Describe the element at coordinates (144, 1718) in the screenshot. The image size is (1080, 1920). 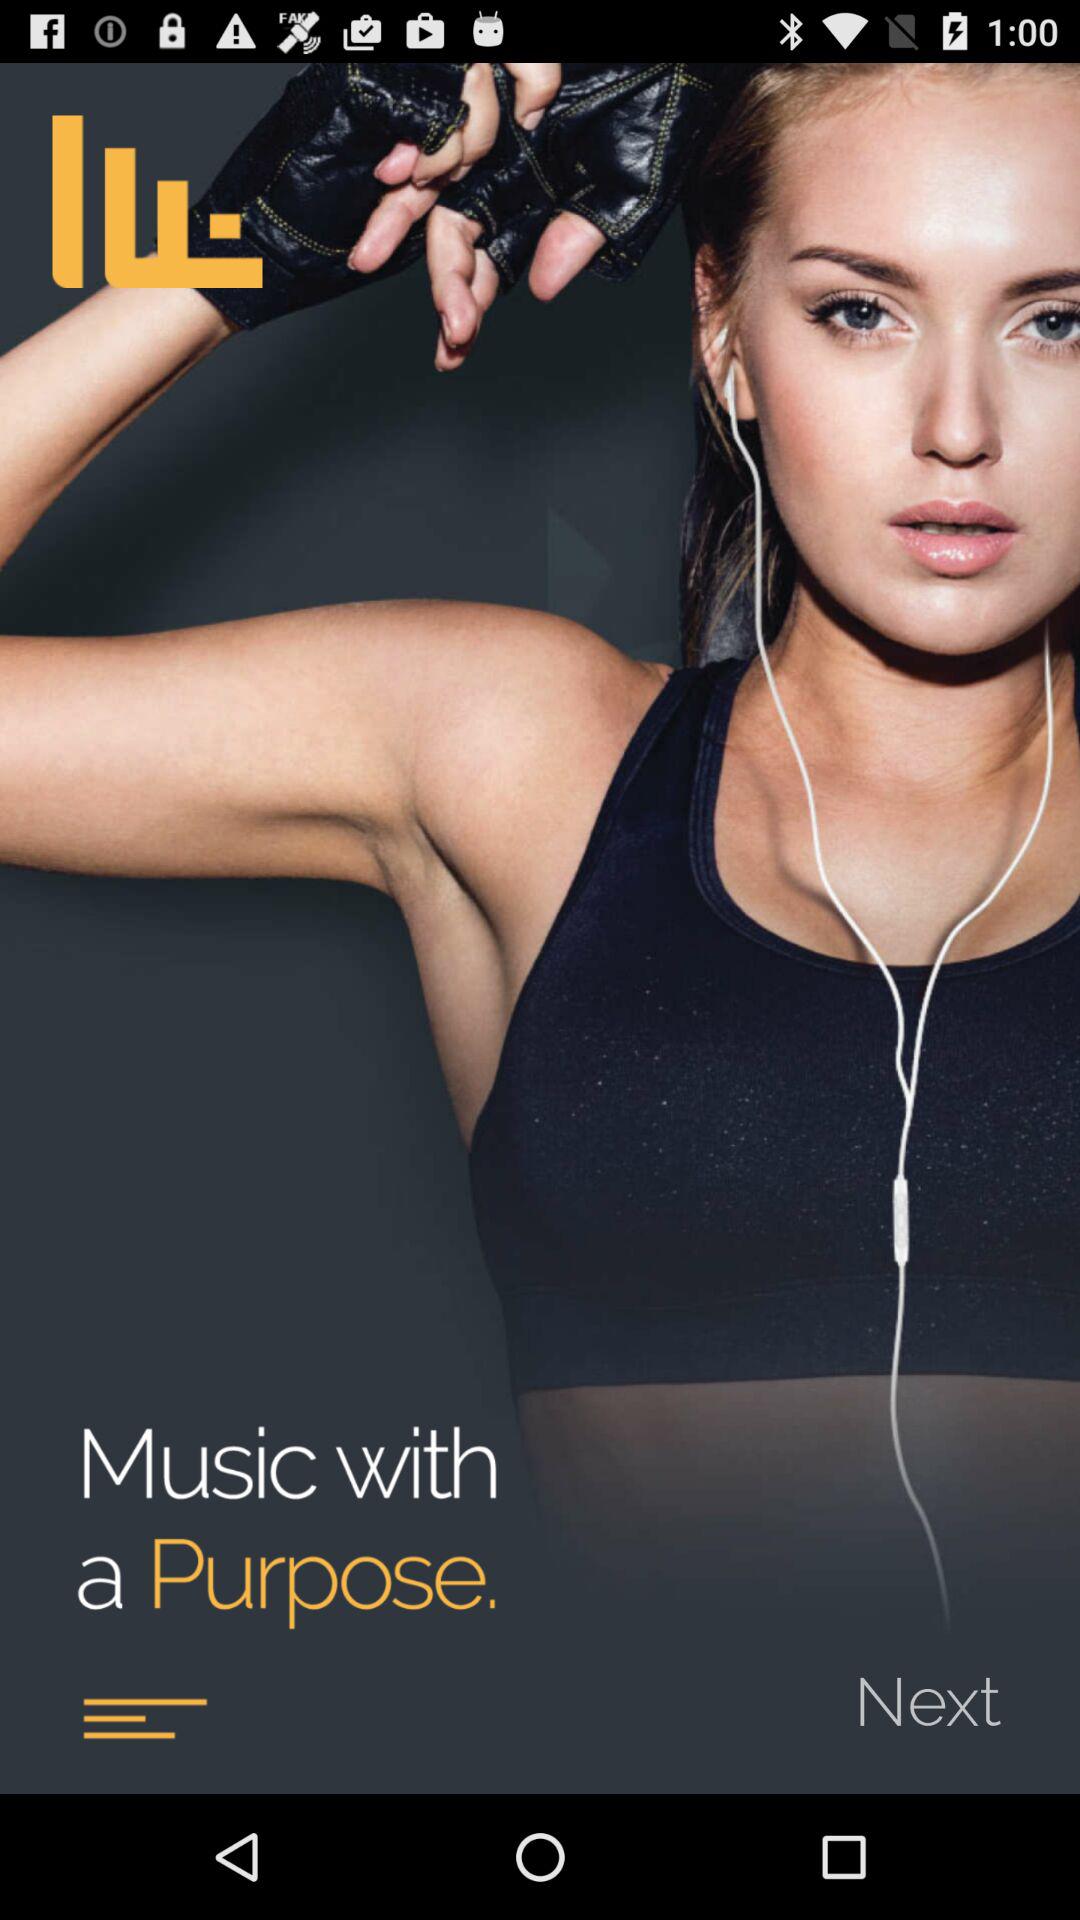
I see `go to audio settings` at that location.